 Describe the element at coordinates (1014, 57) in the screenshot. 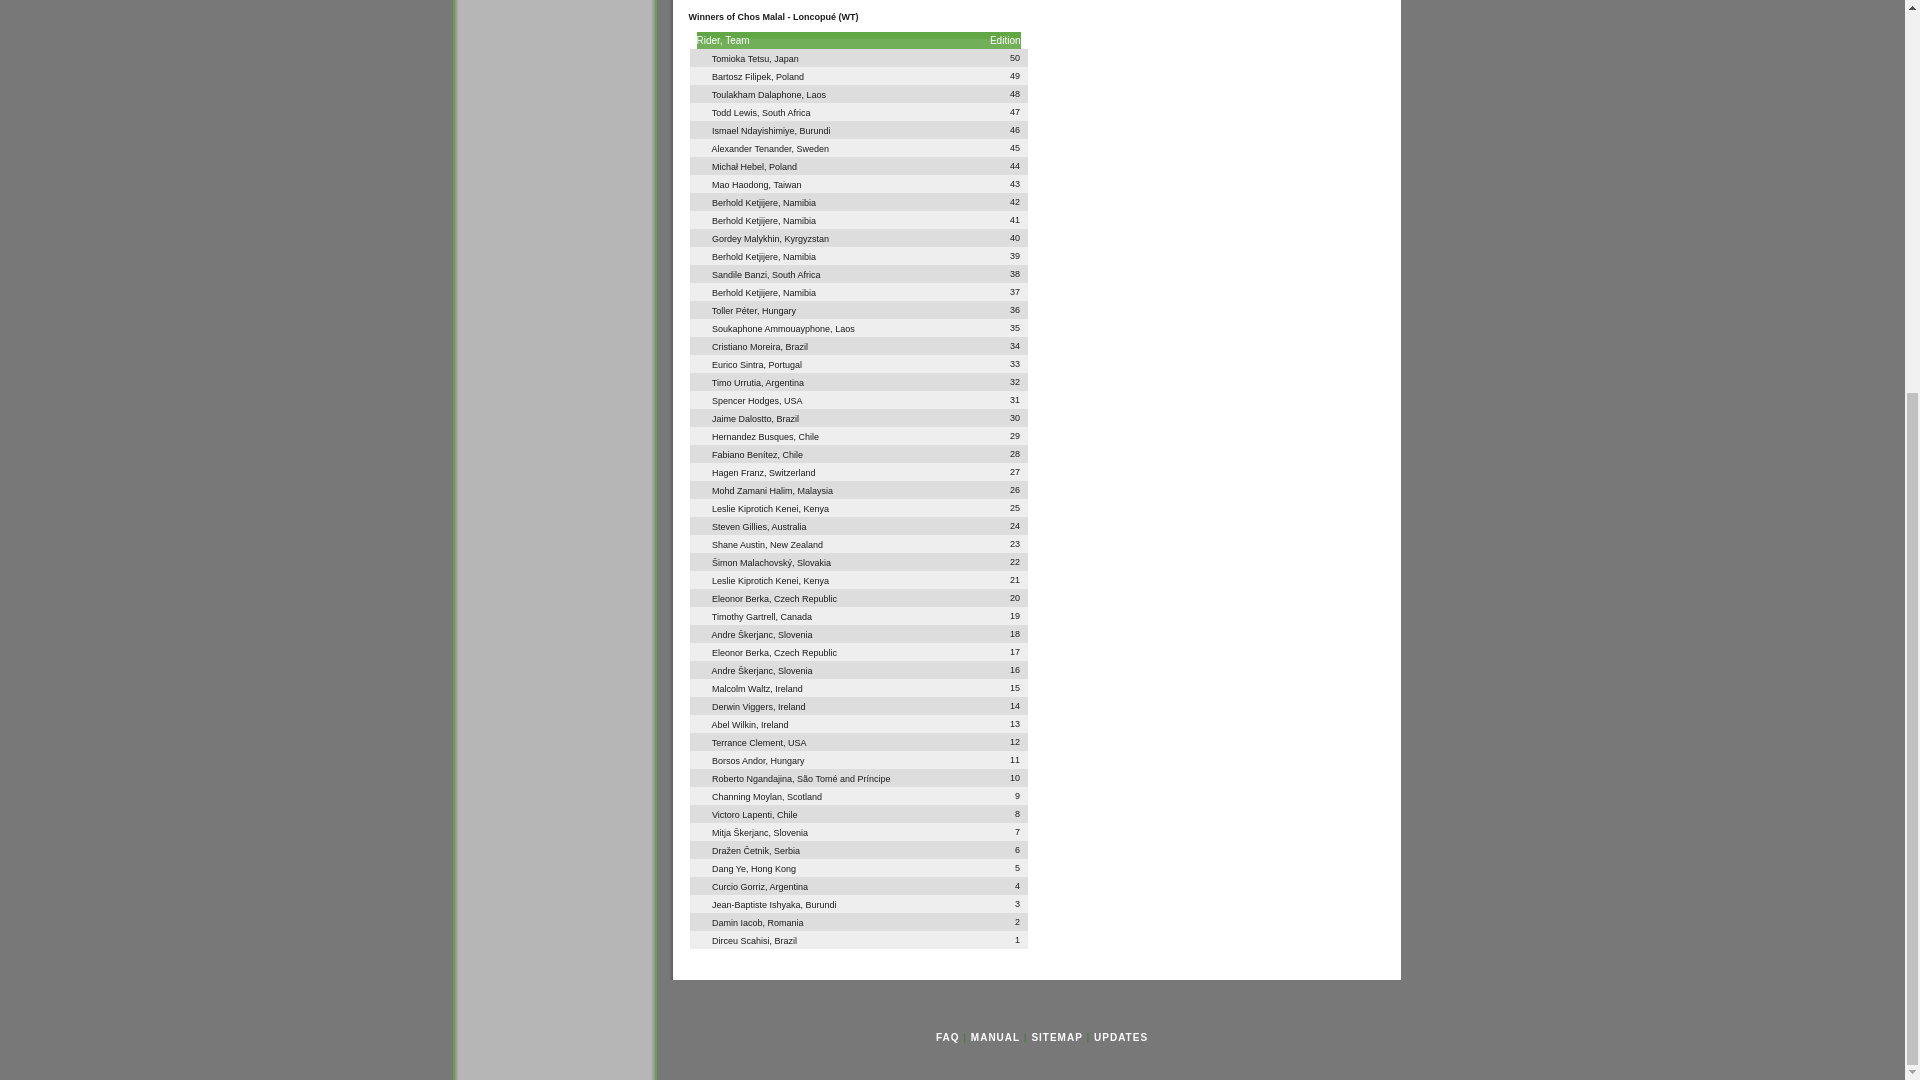

I see `50` at that location.